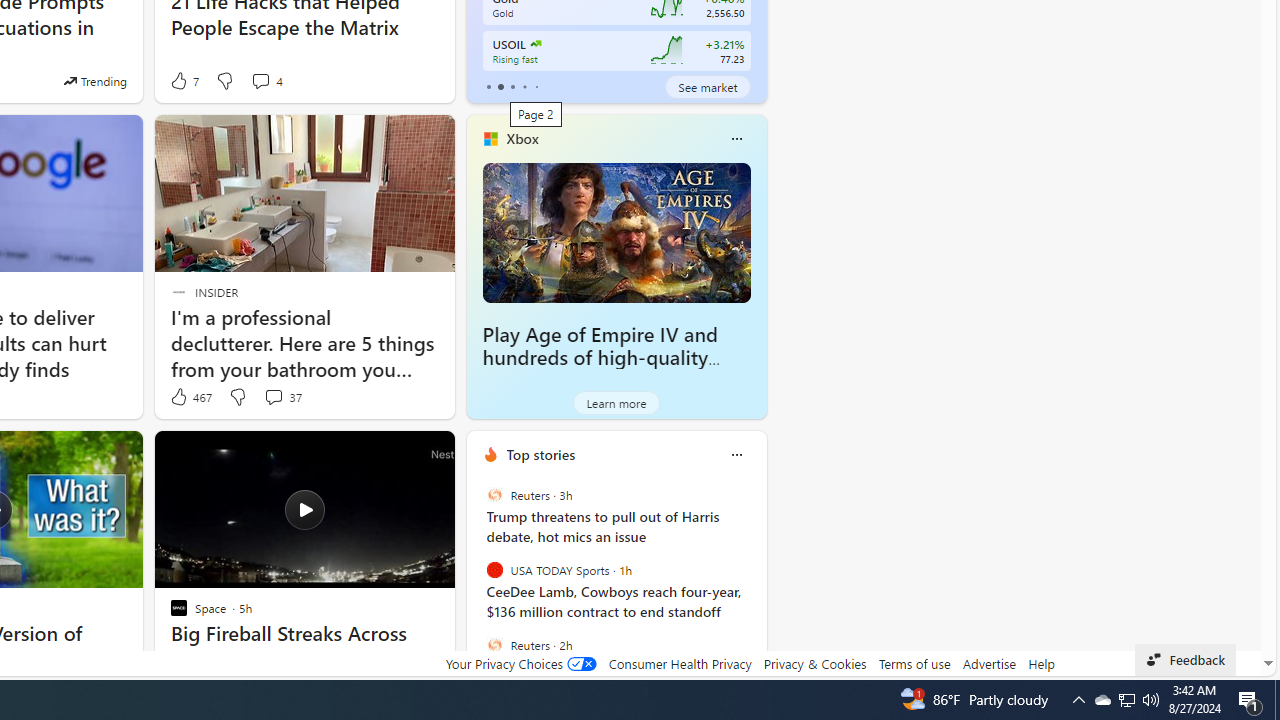 This screenshot has width=1280, height=720. What do you see at coordinates (756, 583) in the screenshot?
I see `next` at bounding box center [756, 583].